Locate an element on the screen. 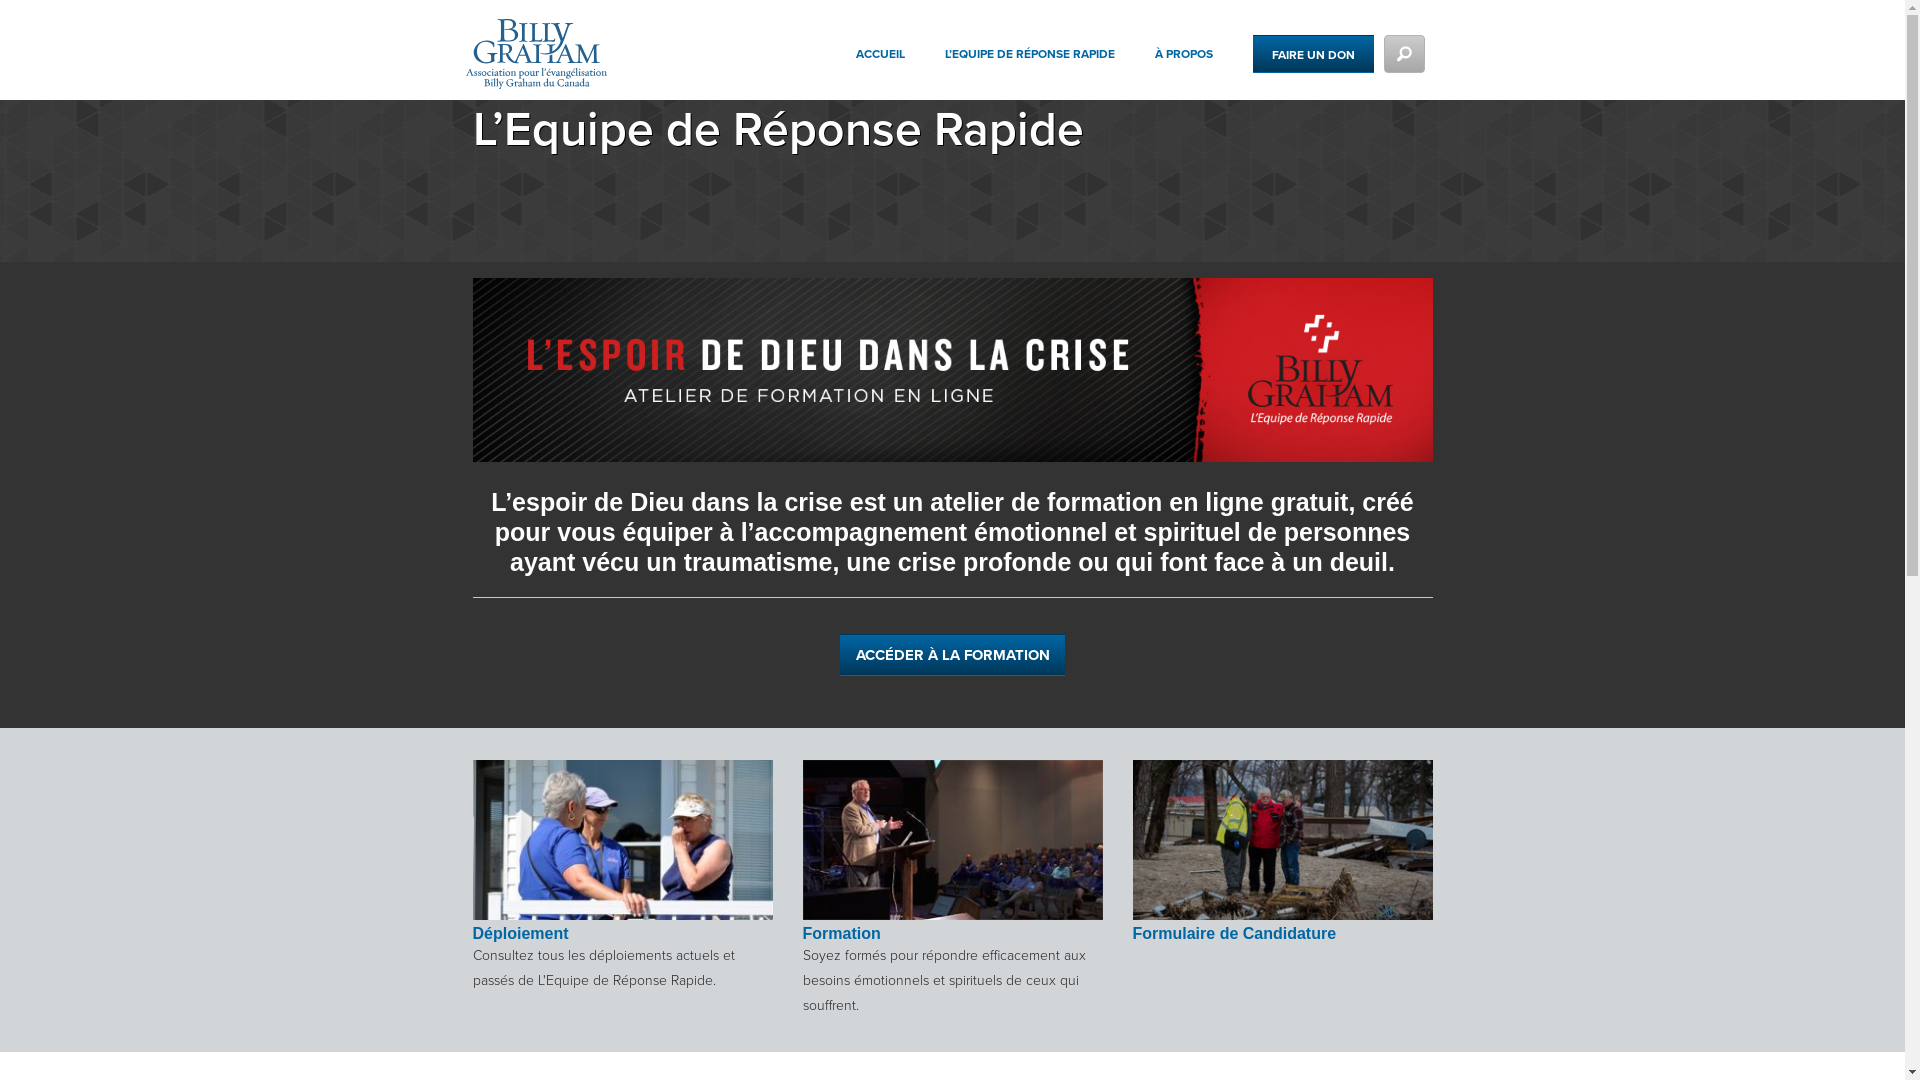  ACCUEIL is located at coordinates (900, 62).